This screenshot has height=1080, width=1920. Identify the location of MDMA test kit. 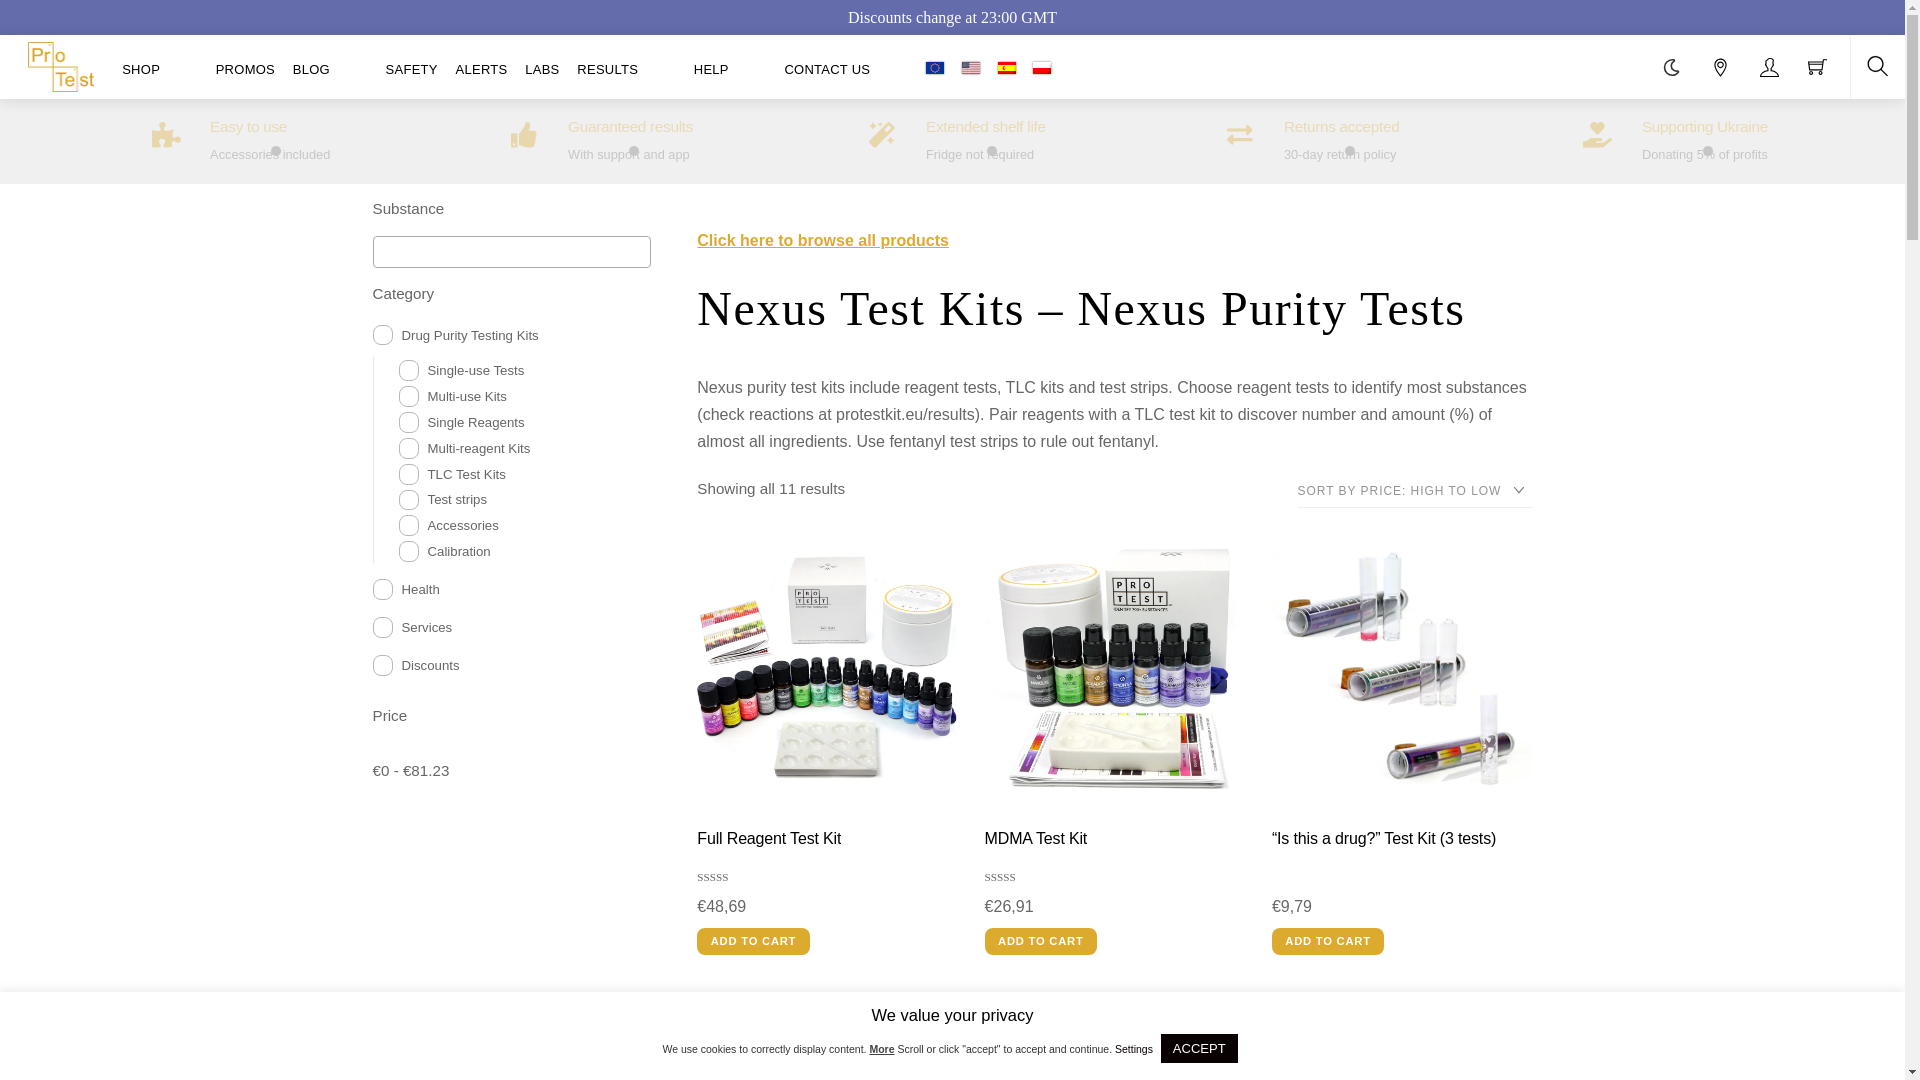
(1115, 669).